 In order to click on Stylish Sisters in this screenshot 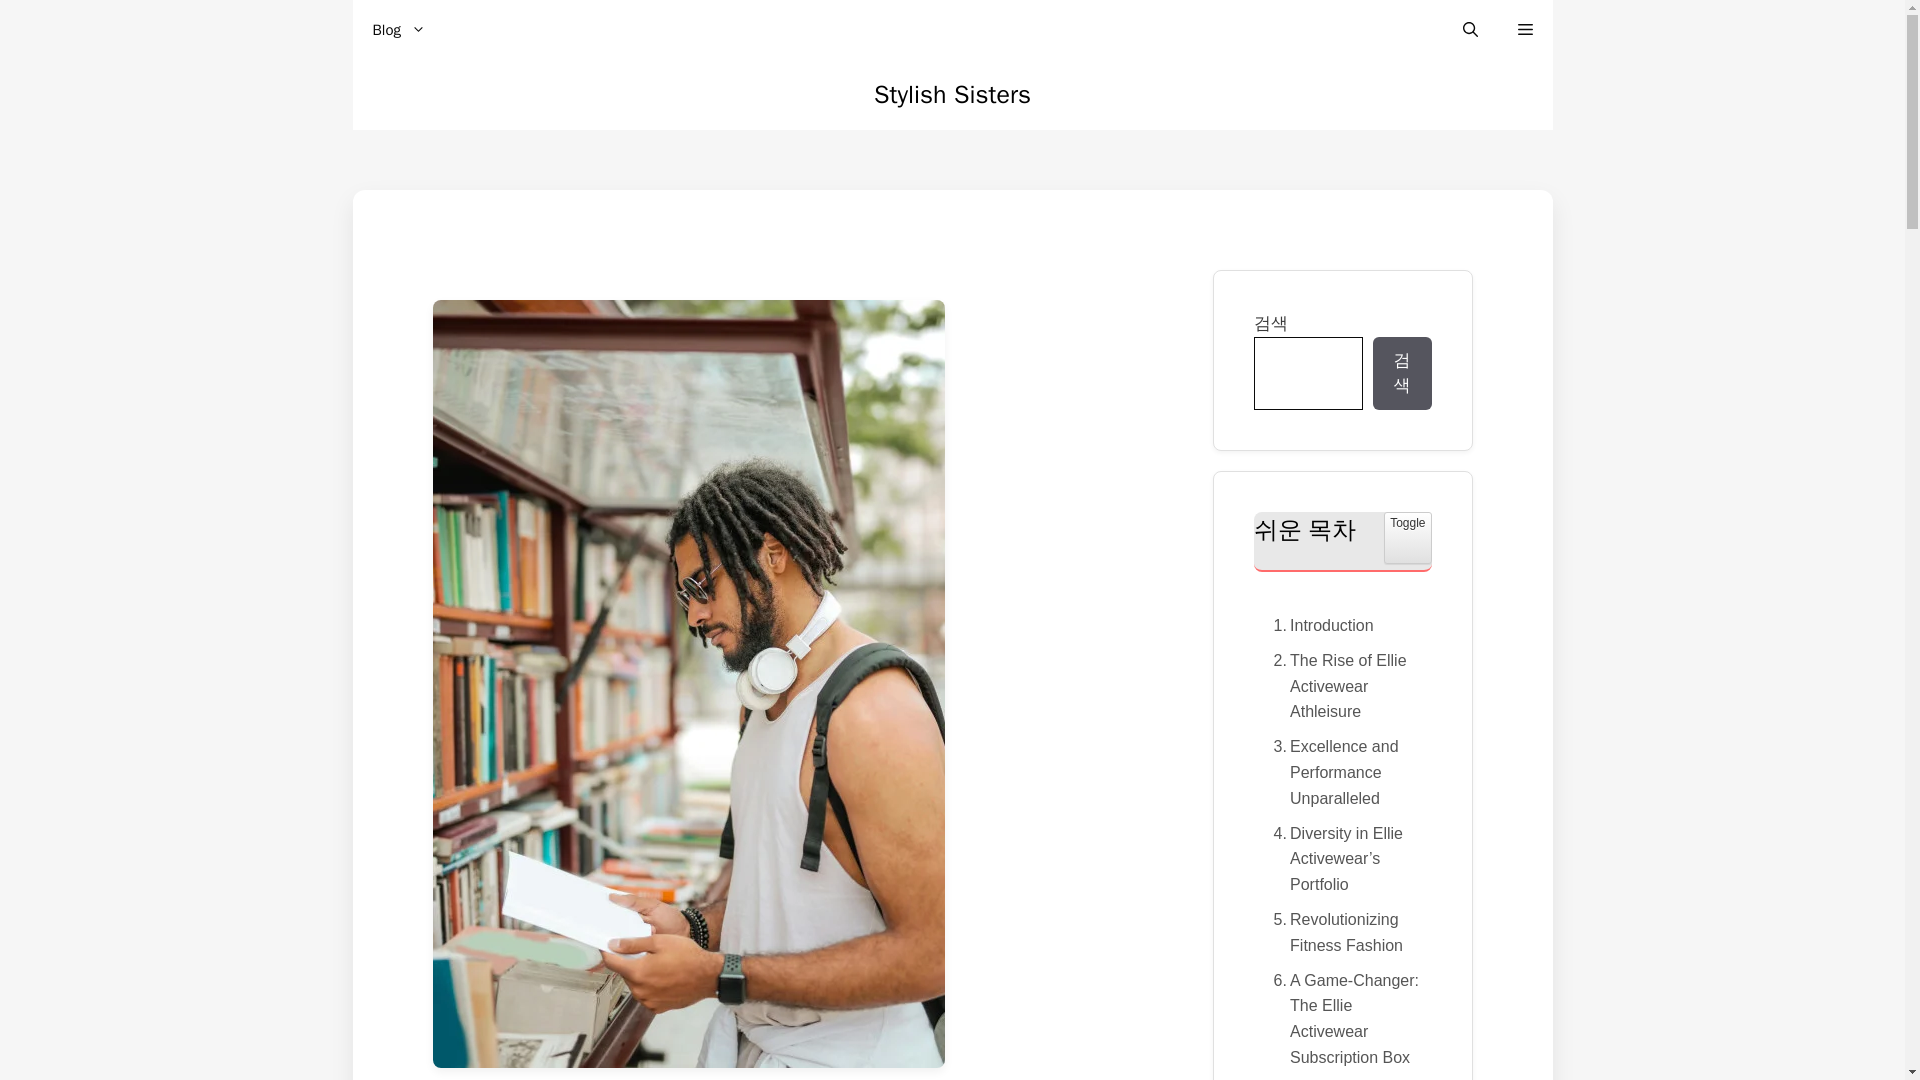, I will do `click(952, 94)`.